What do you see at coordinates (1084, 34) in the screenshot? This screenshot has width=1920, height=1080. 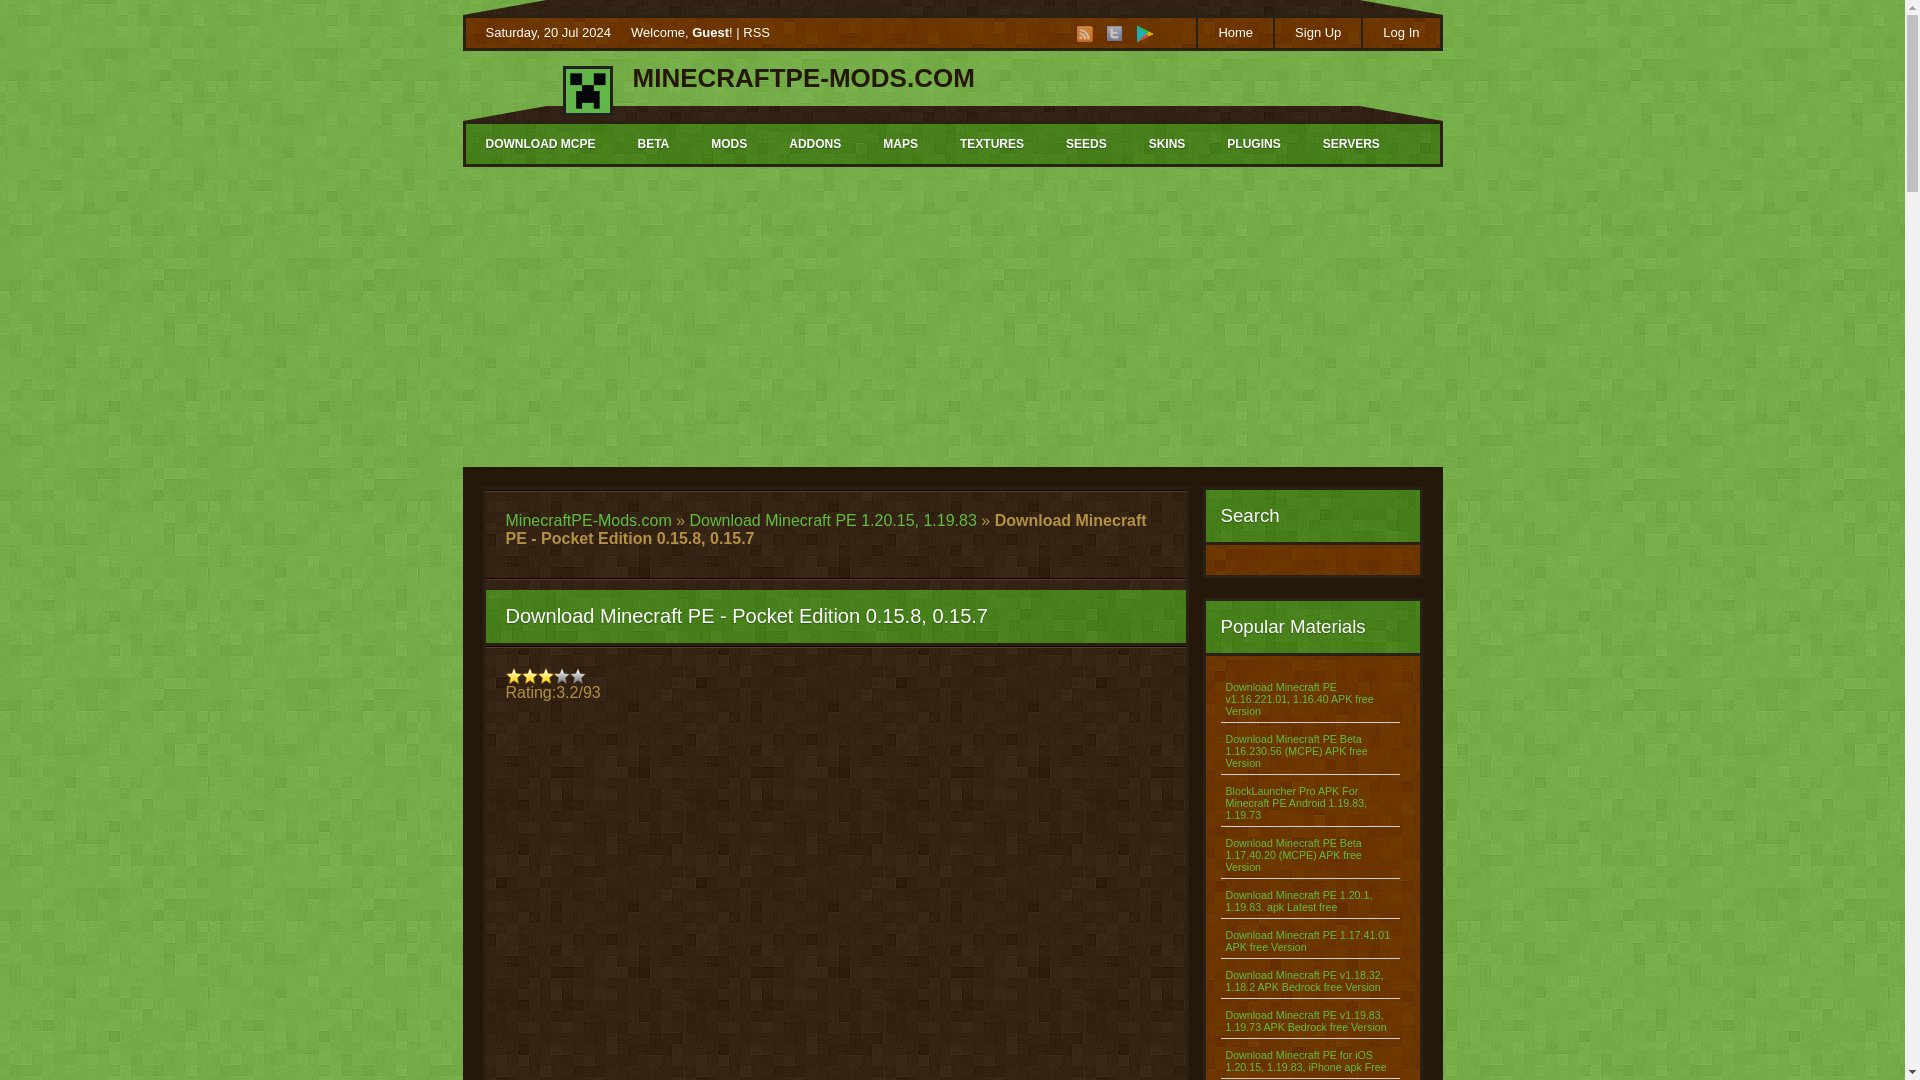 I see `RSS` at bounding box center [1084, 34].